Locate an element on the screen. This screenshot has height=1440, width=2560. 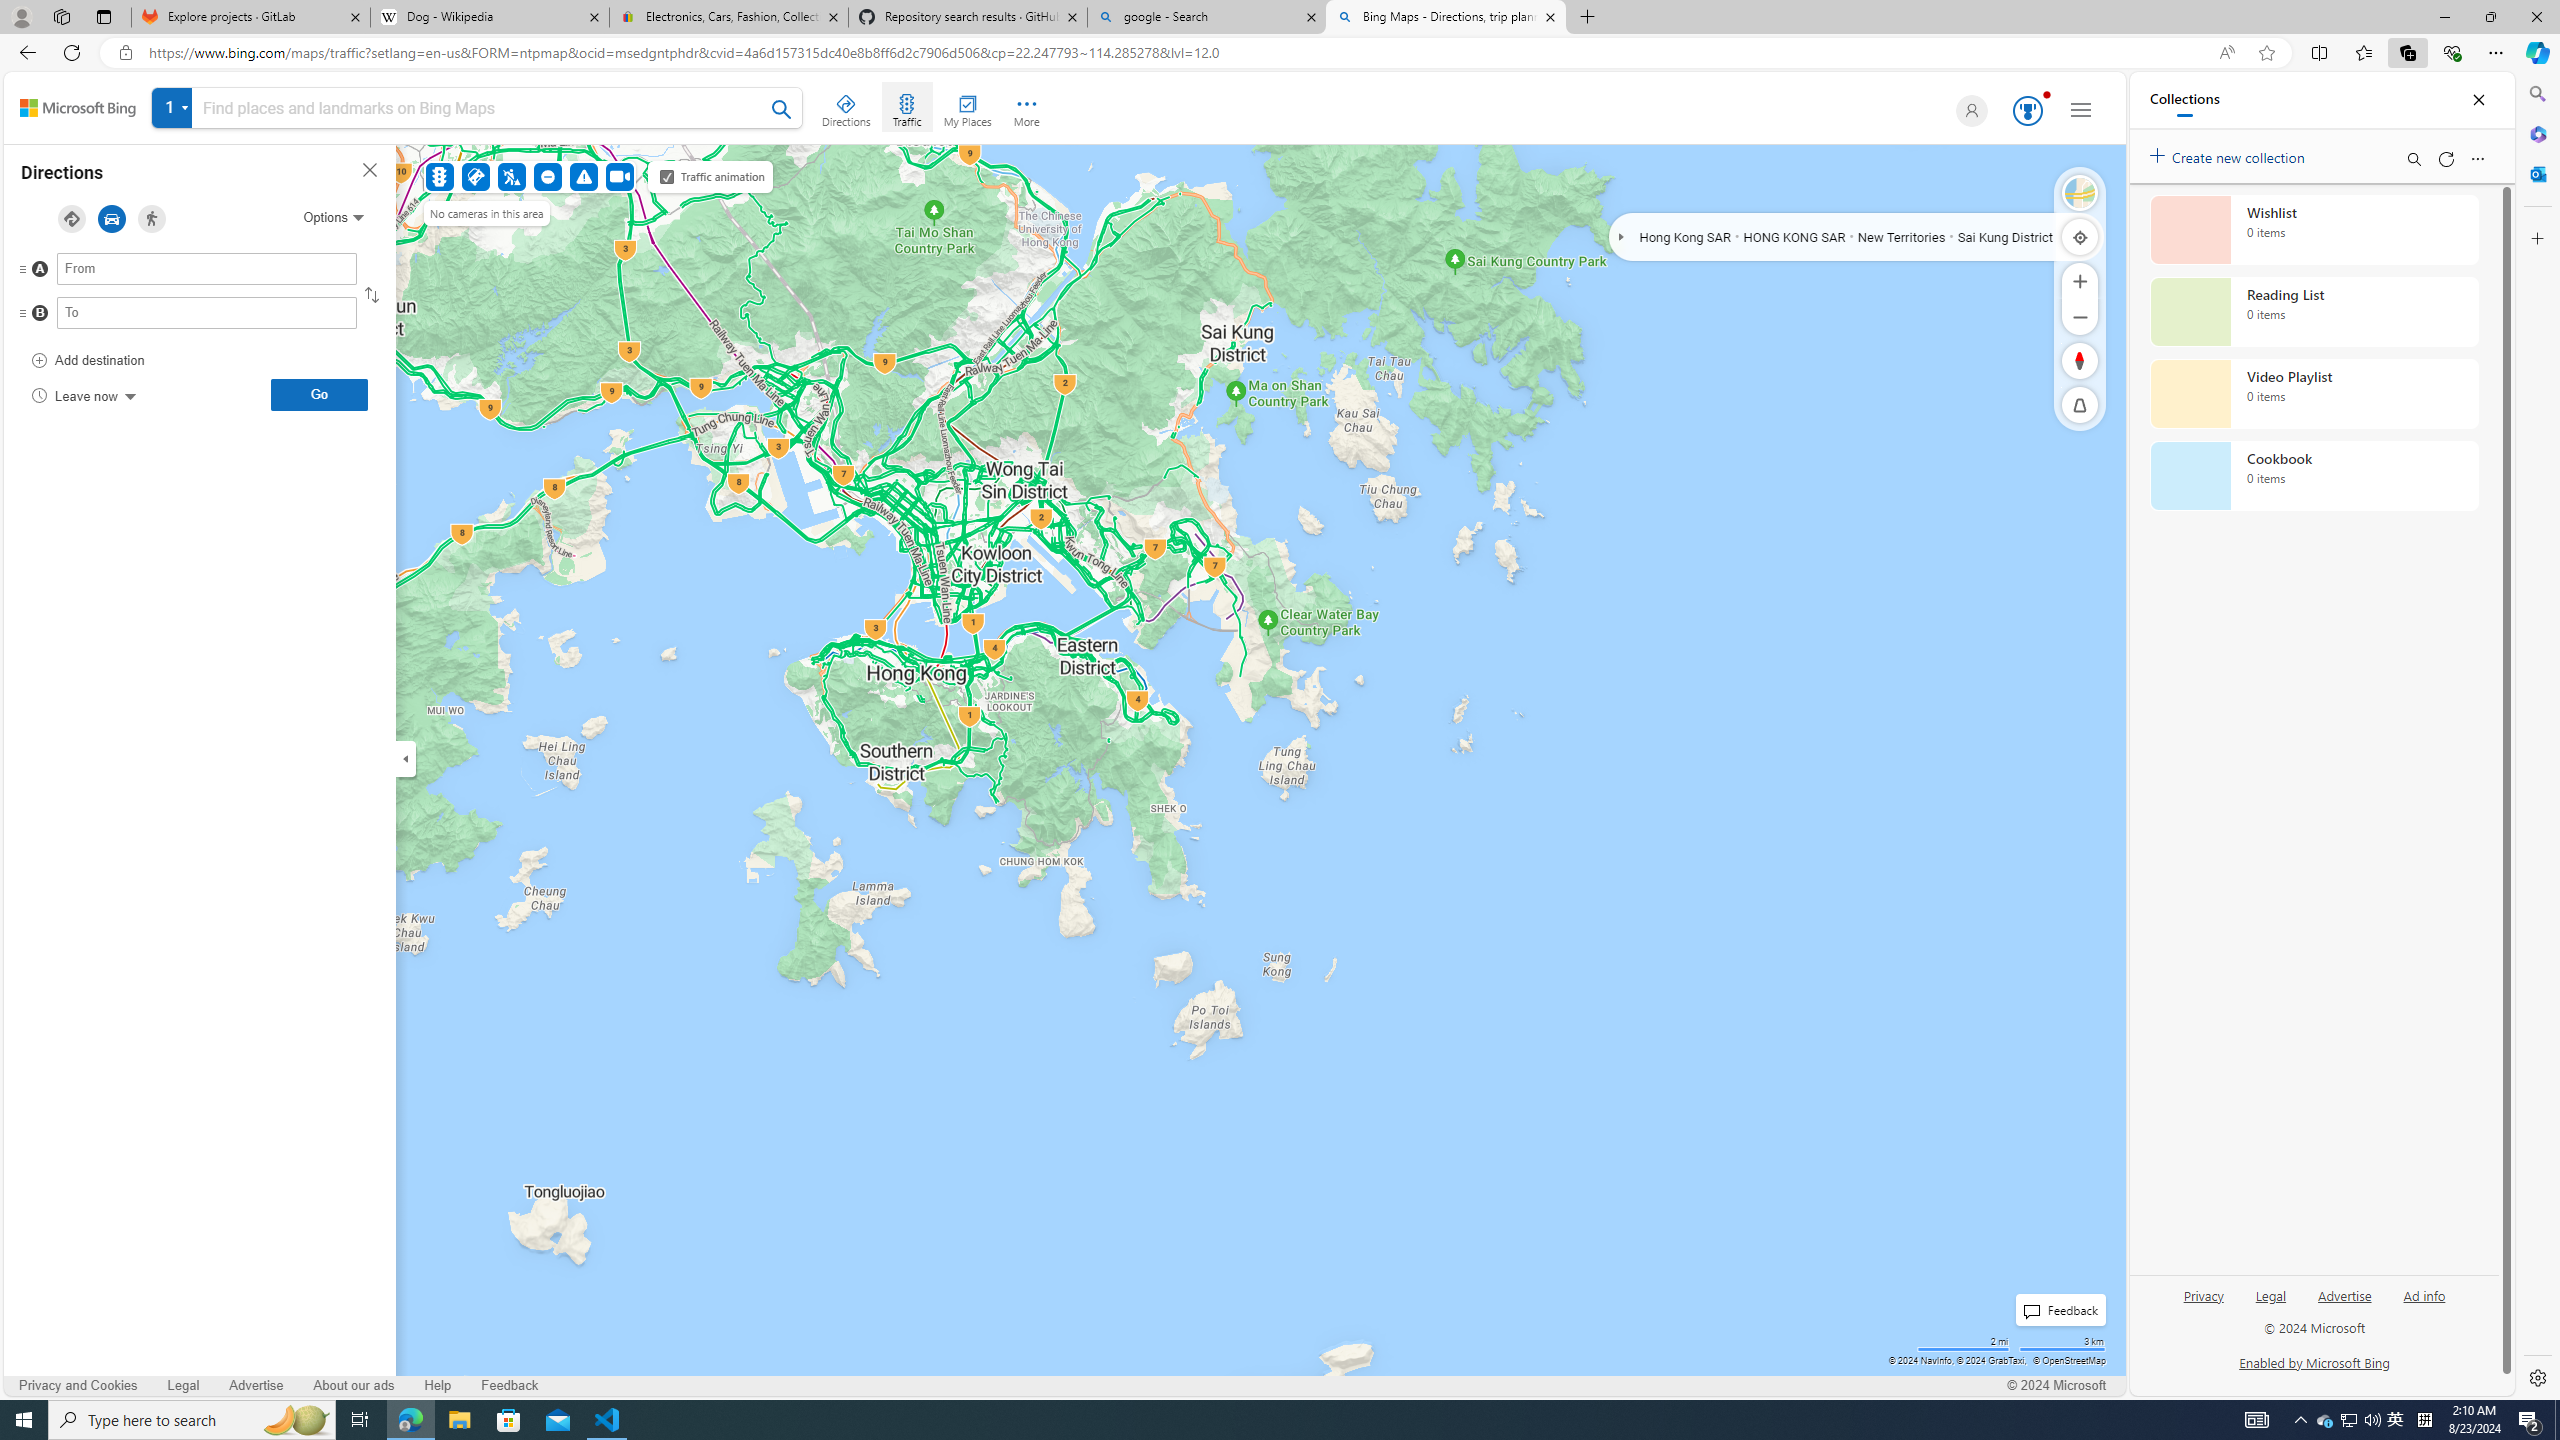
Personal Profile is located at coordinates (21, 16).